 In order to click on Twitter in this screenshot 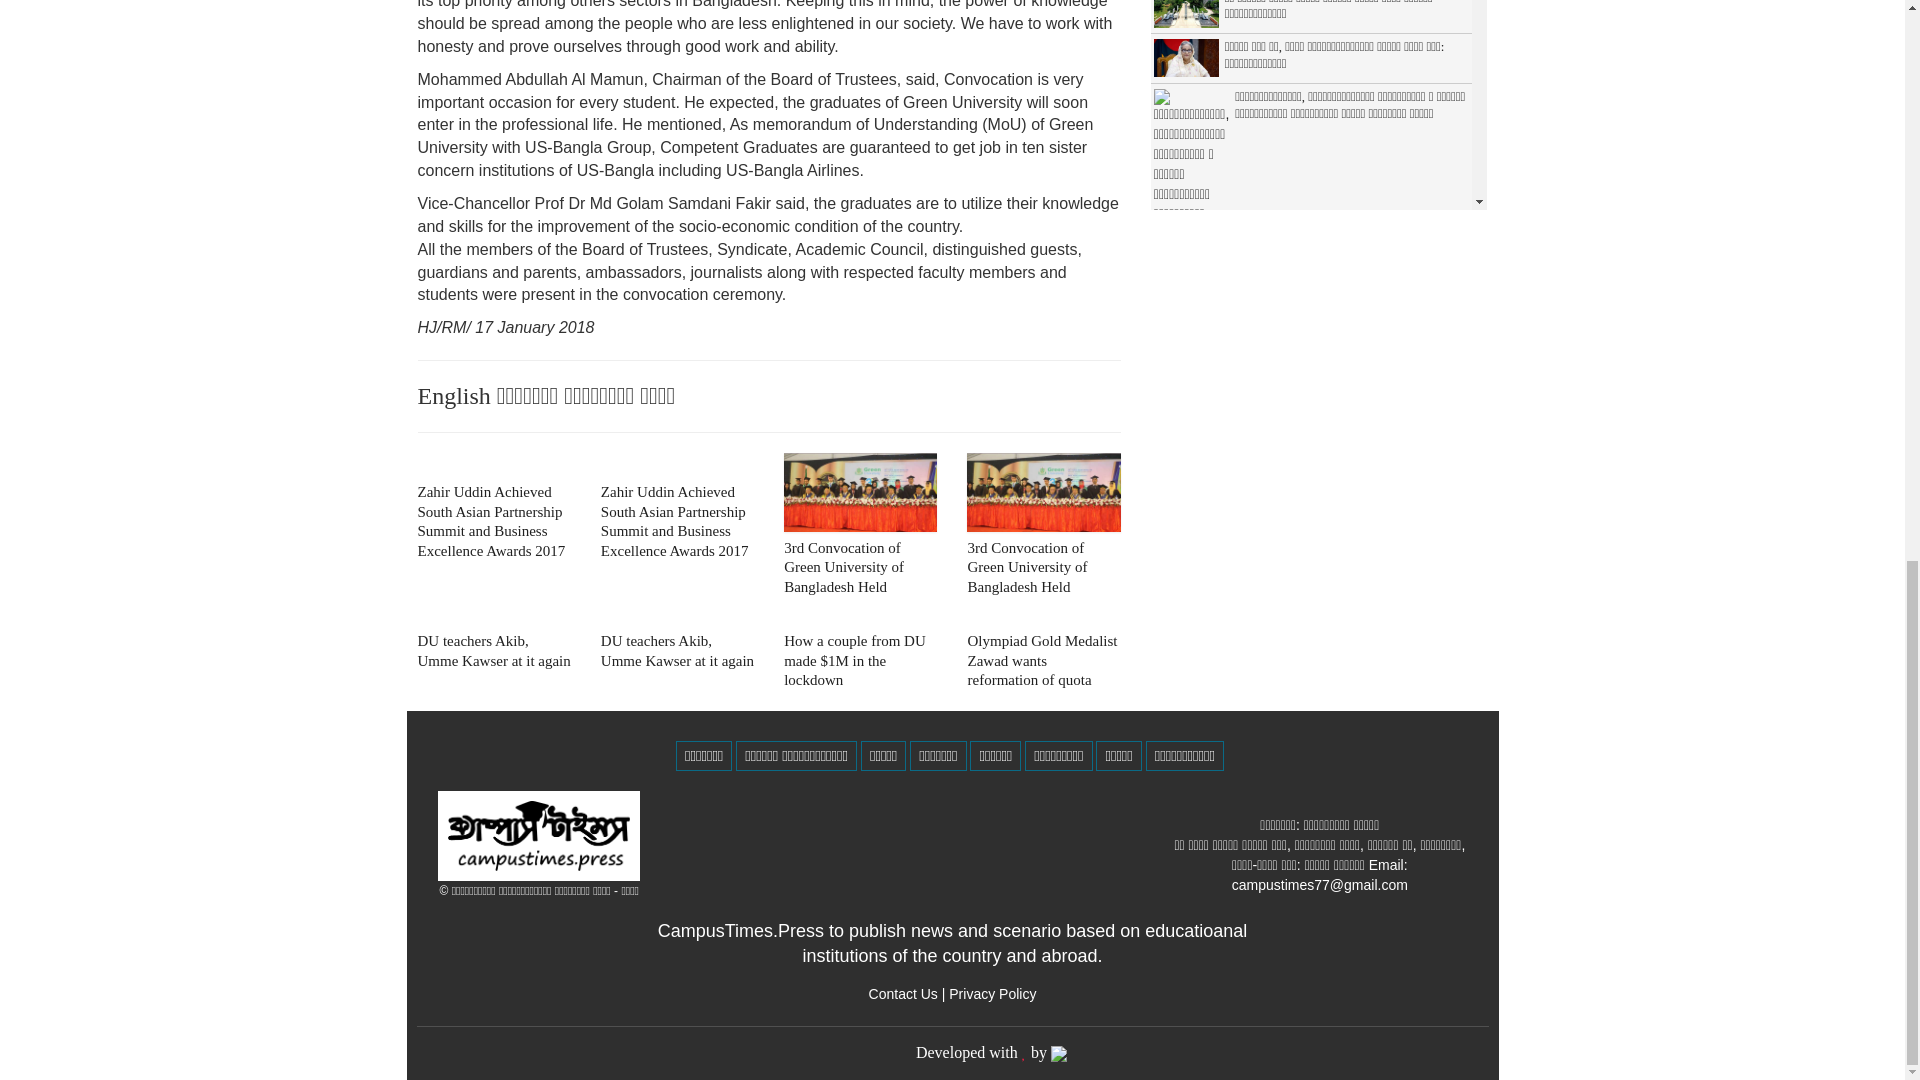, I will do `click(992, 994)`.